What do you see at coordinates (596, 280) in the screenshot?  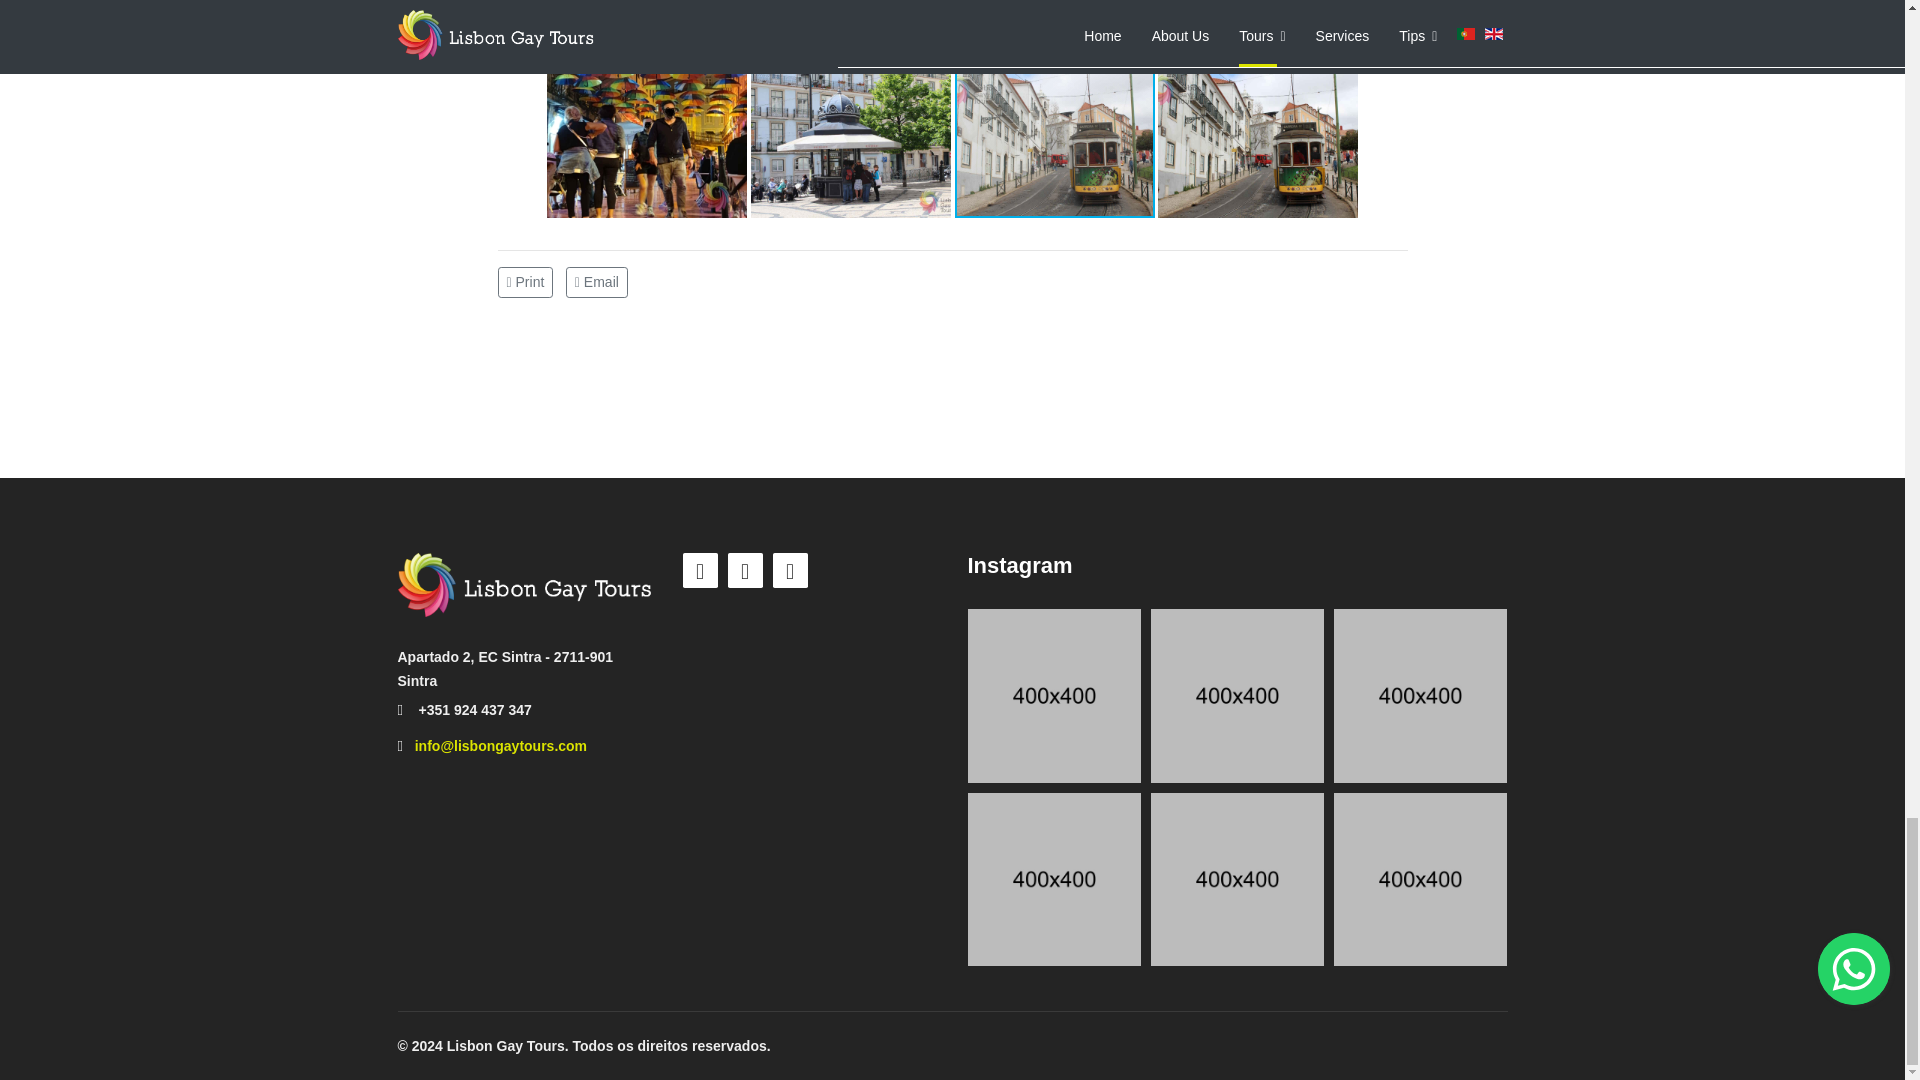 I see `Email` at bounding box center [596, 280].